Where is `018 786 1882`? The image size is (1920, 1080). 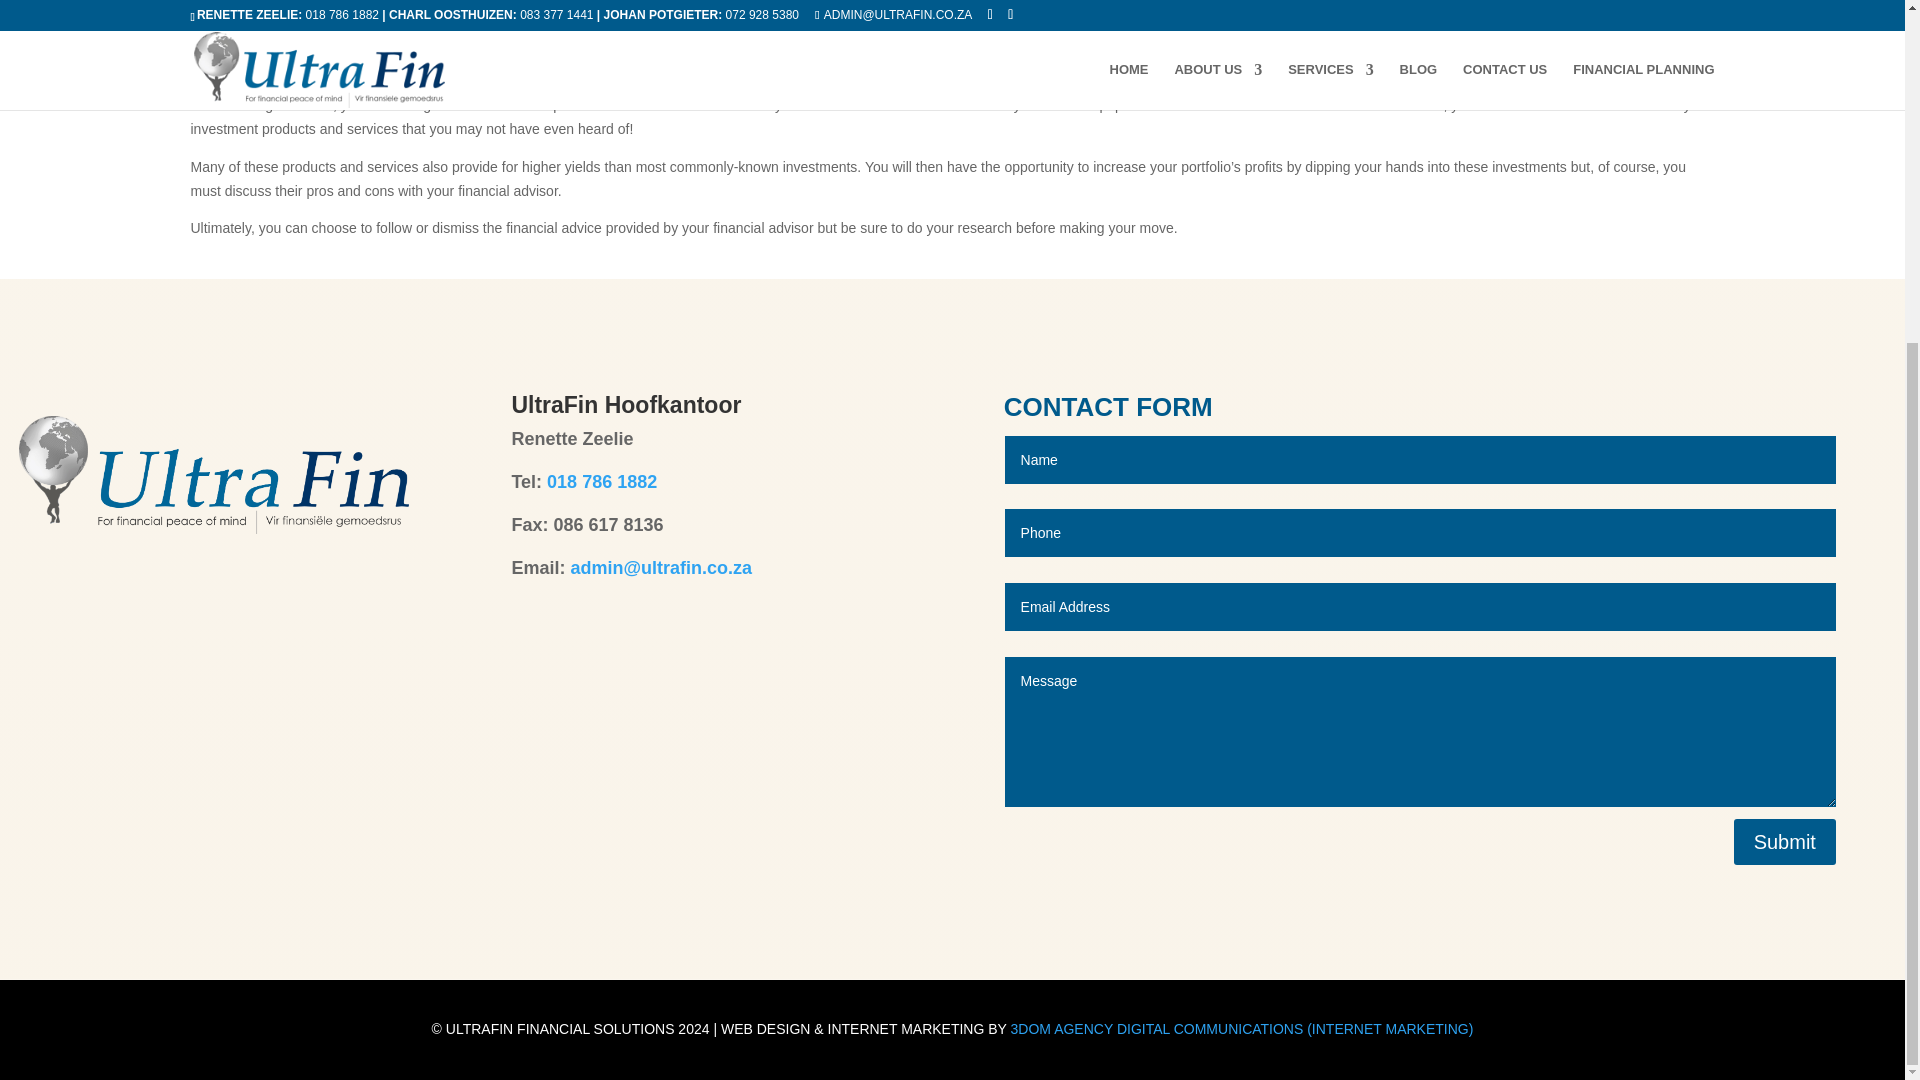 018 786 1882 is located at coordinates (602, 482).